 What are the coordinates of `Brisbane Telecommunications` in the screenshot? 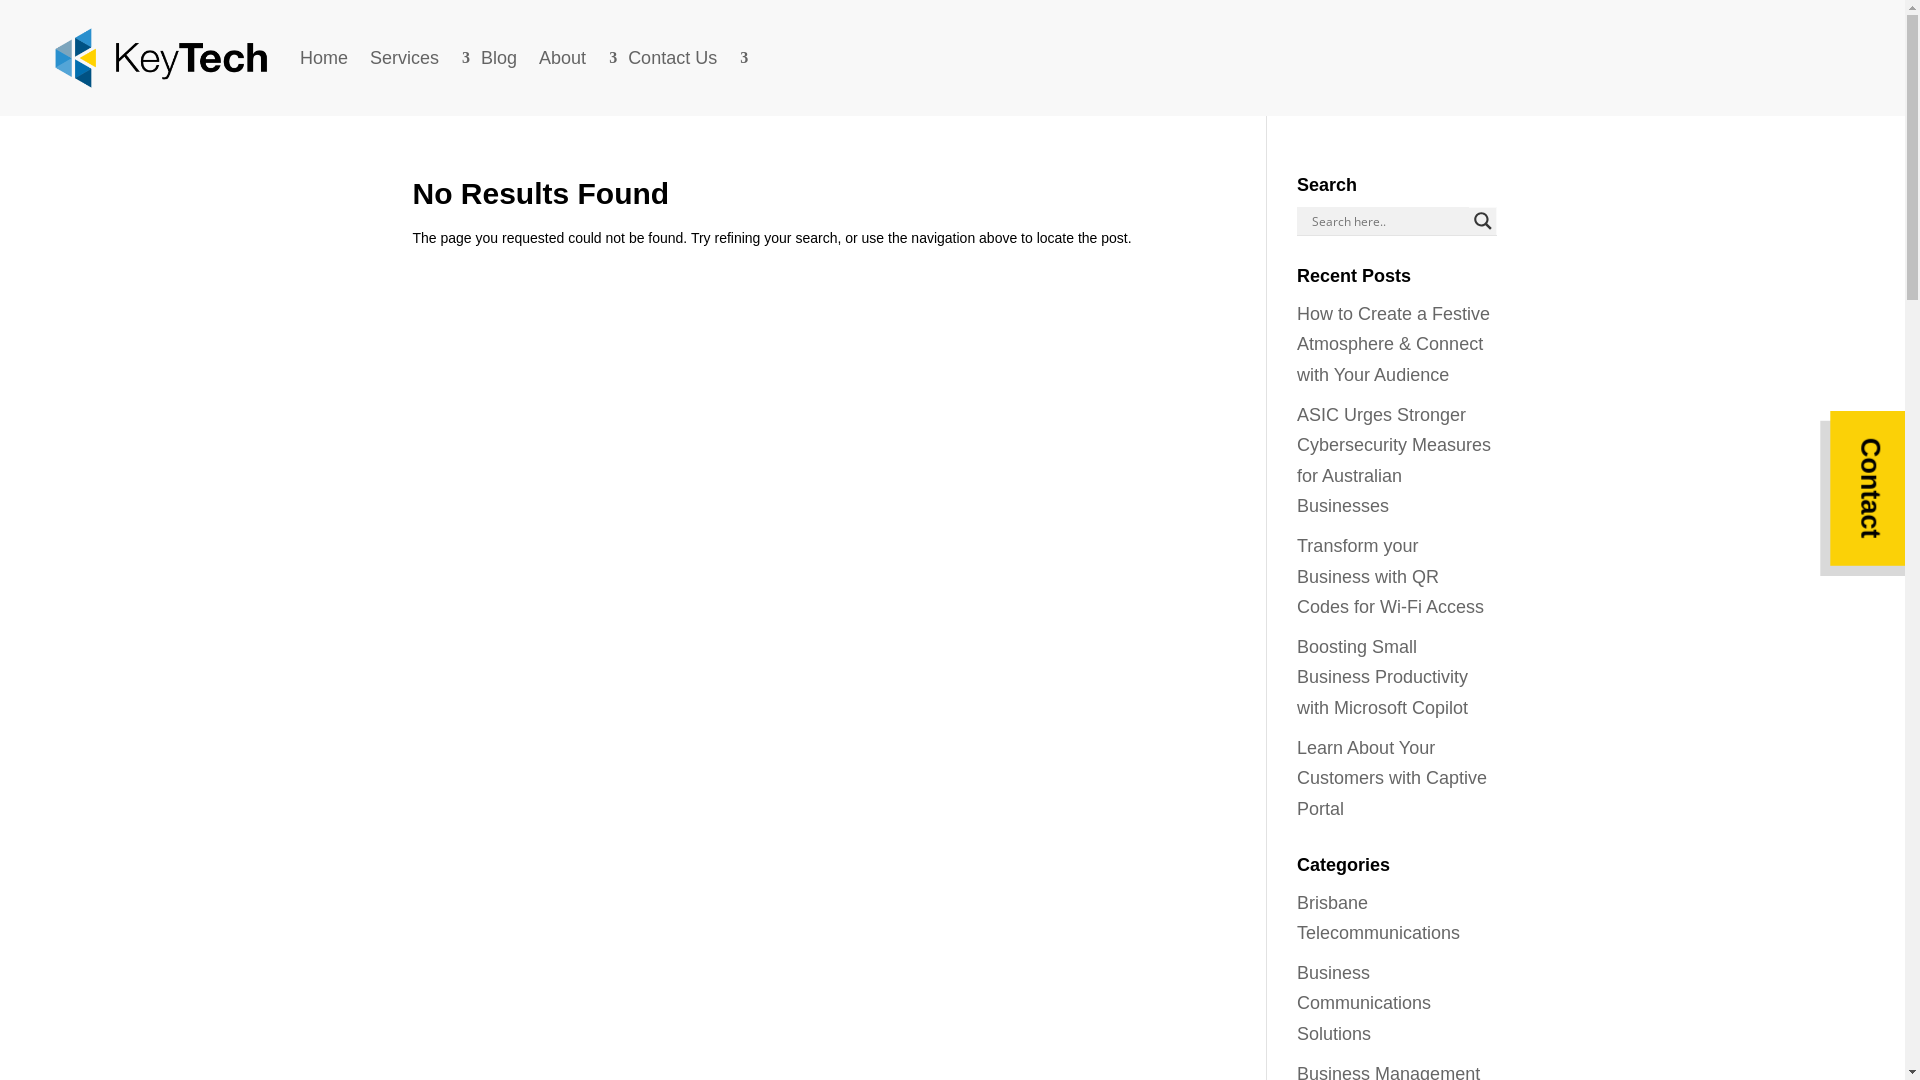 It's located at (1378, 918).